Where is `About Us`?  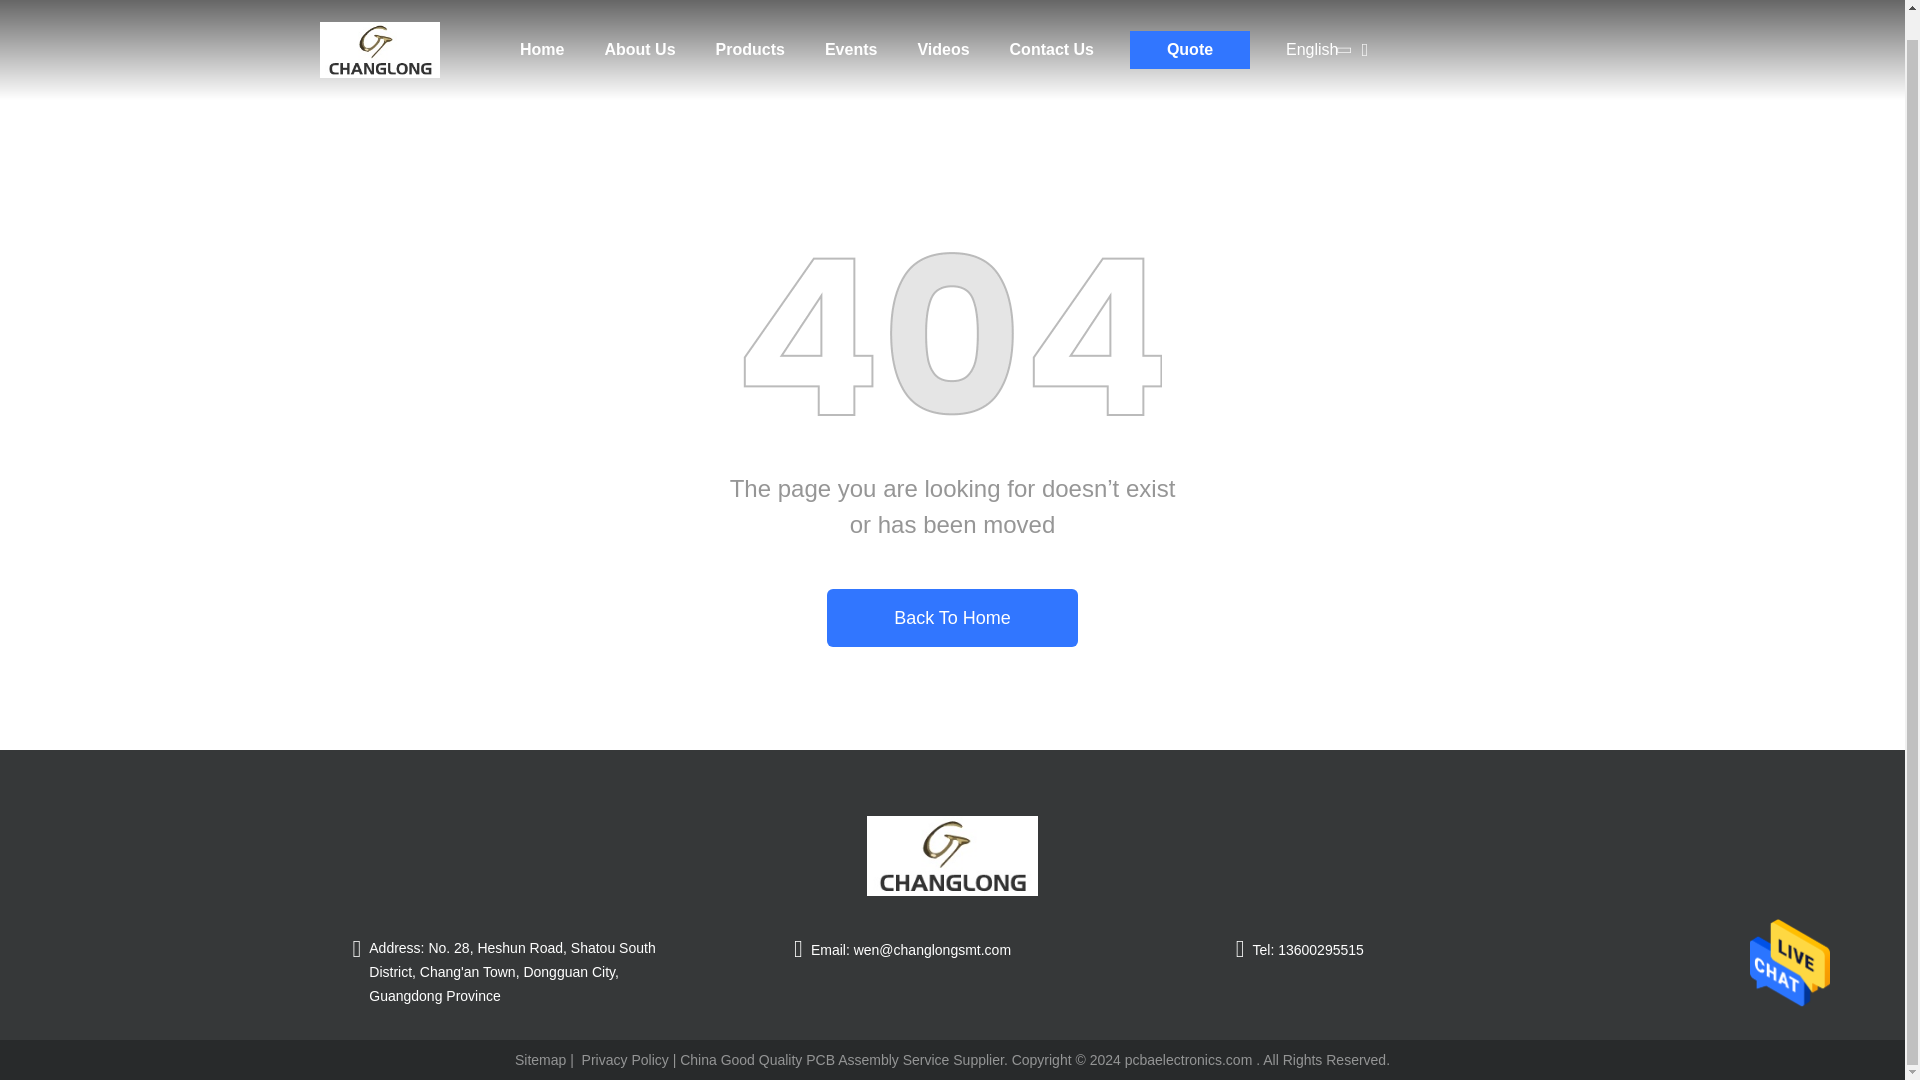 About Us is located at coordinates (640, 37).